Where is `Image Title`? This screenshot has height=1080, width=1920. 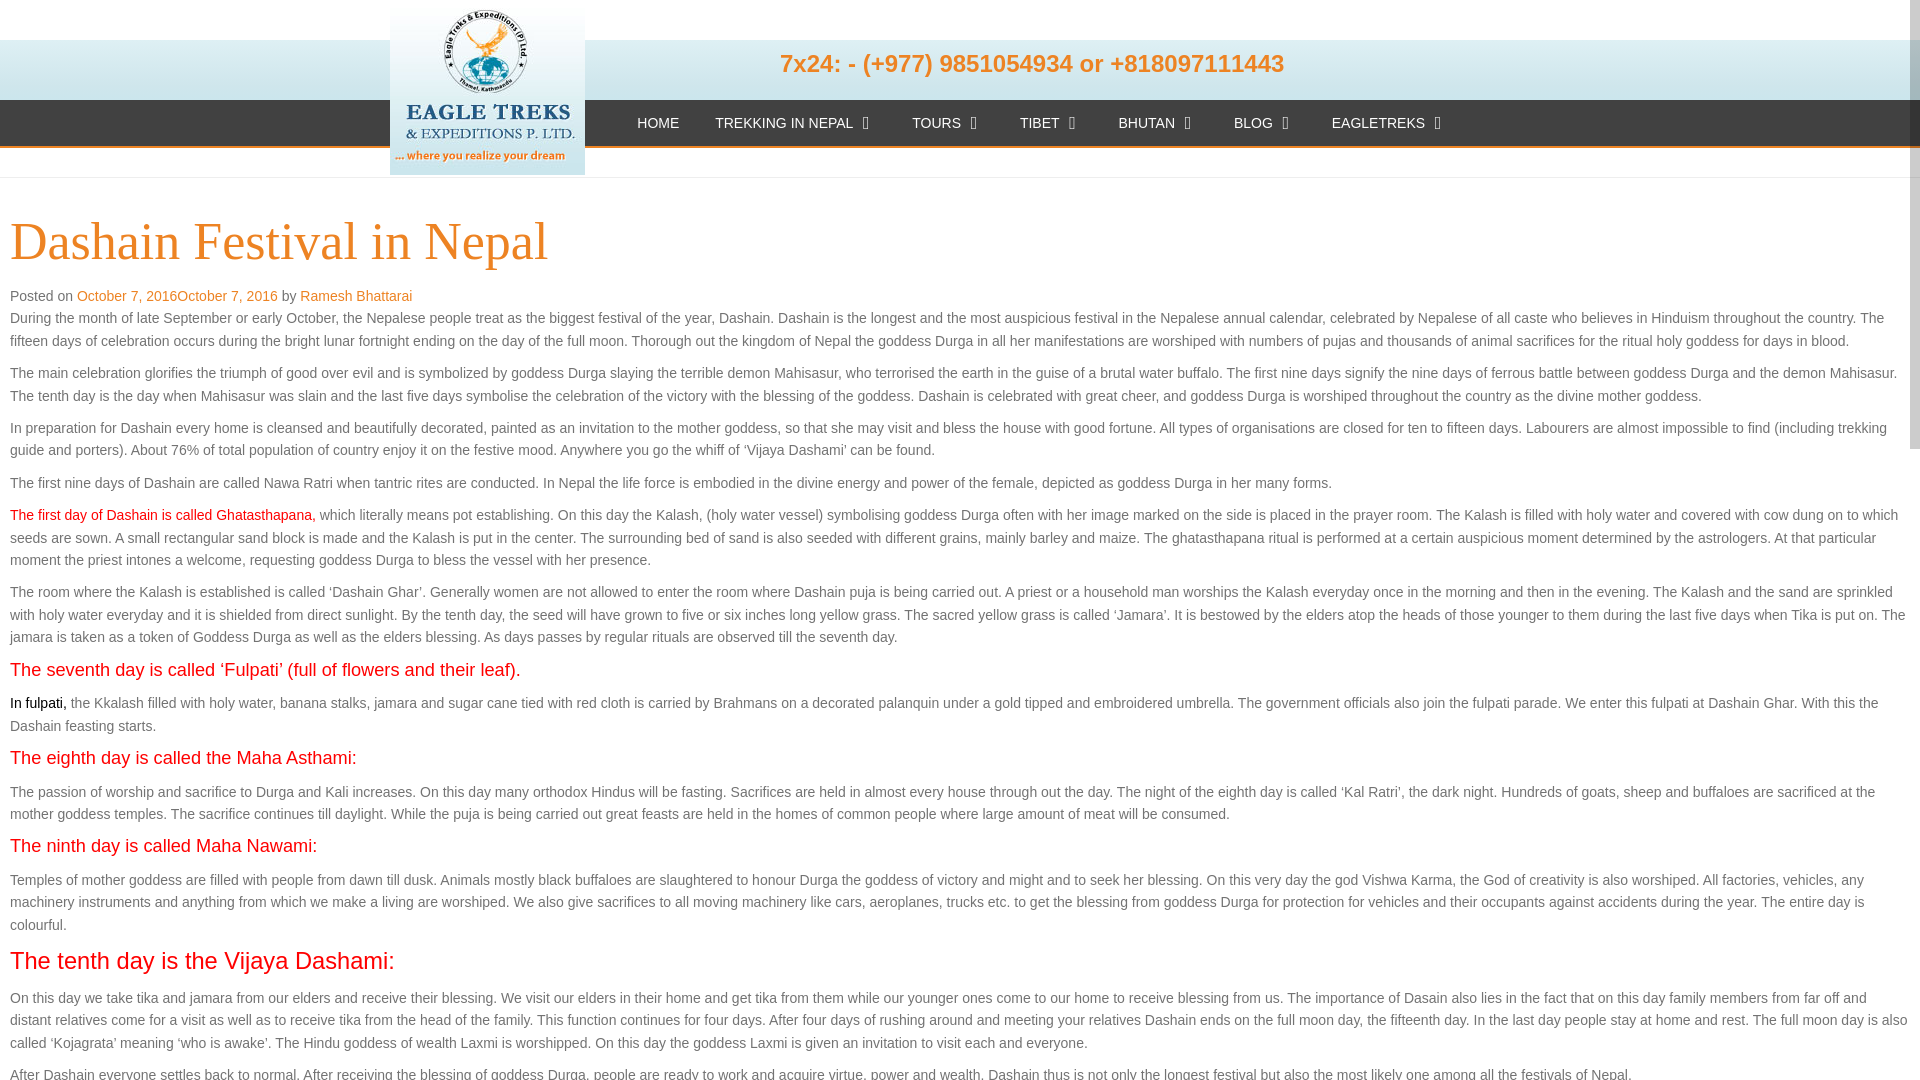
Image Title is located at coordinates (487, 87).